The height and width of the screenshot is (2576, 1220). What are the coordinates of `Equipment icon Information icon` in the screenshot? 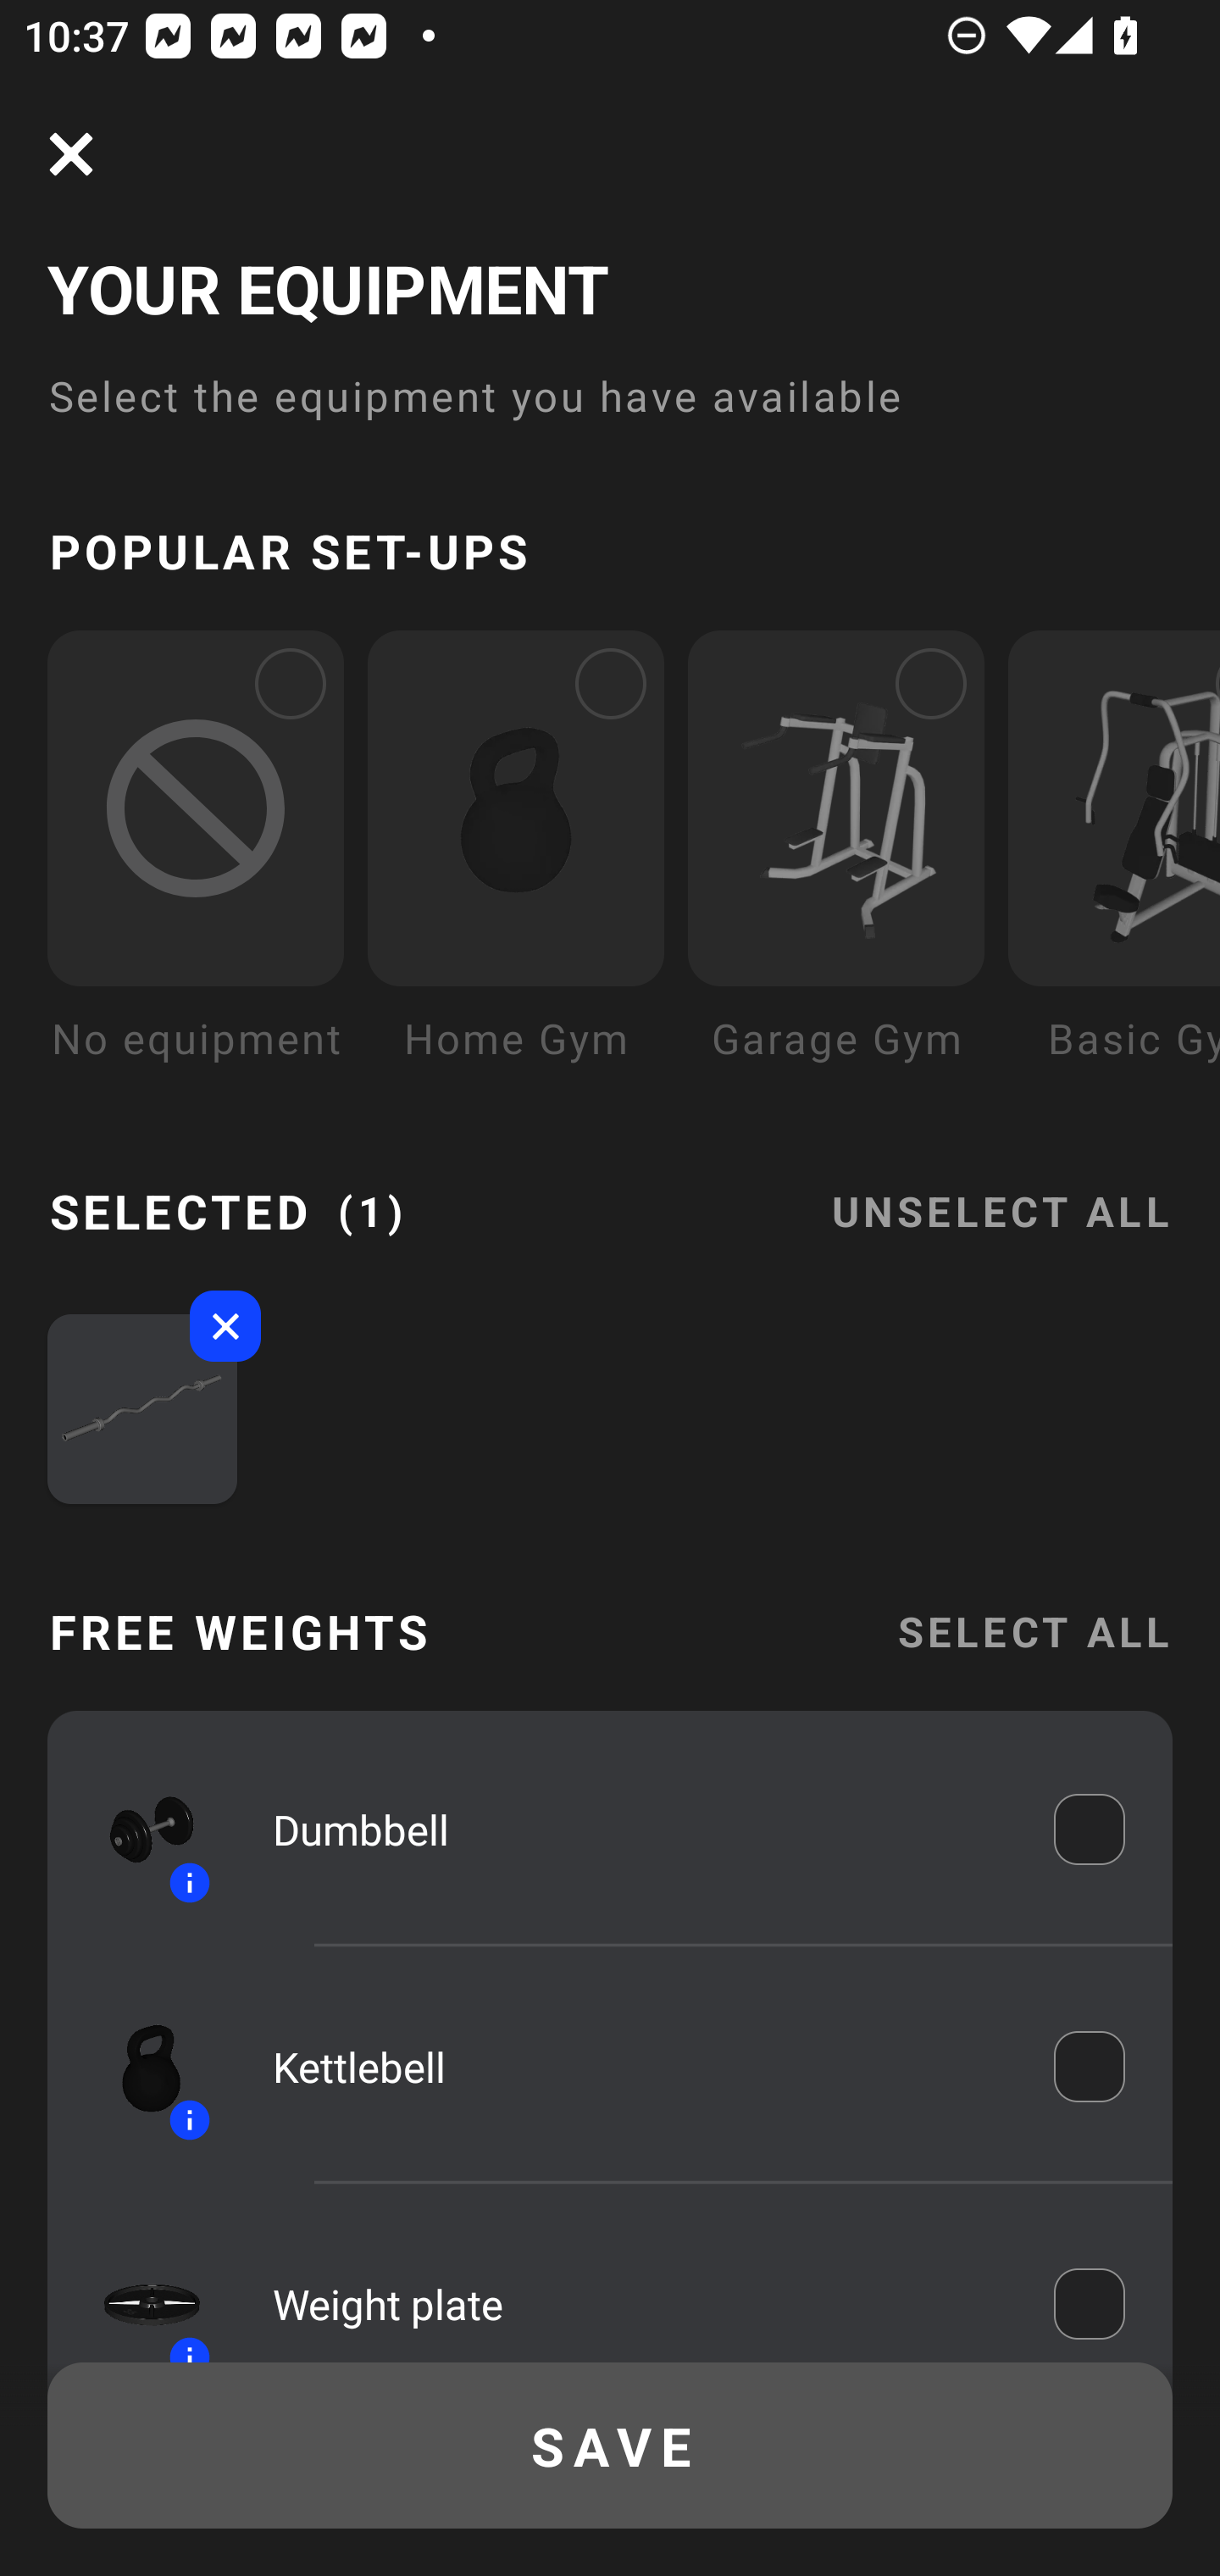 It's located at (136, 2288).